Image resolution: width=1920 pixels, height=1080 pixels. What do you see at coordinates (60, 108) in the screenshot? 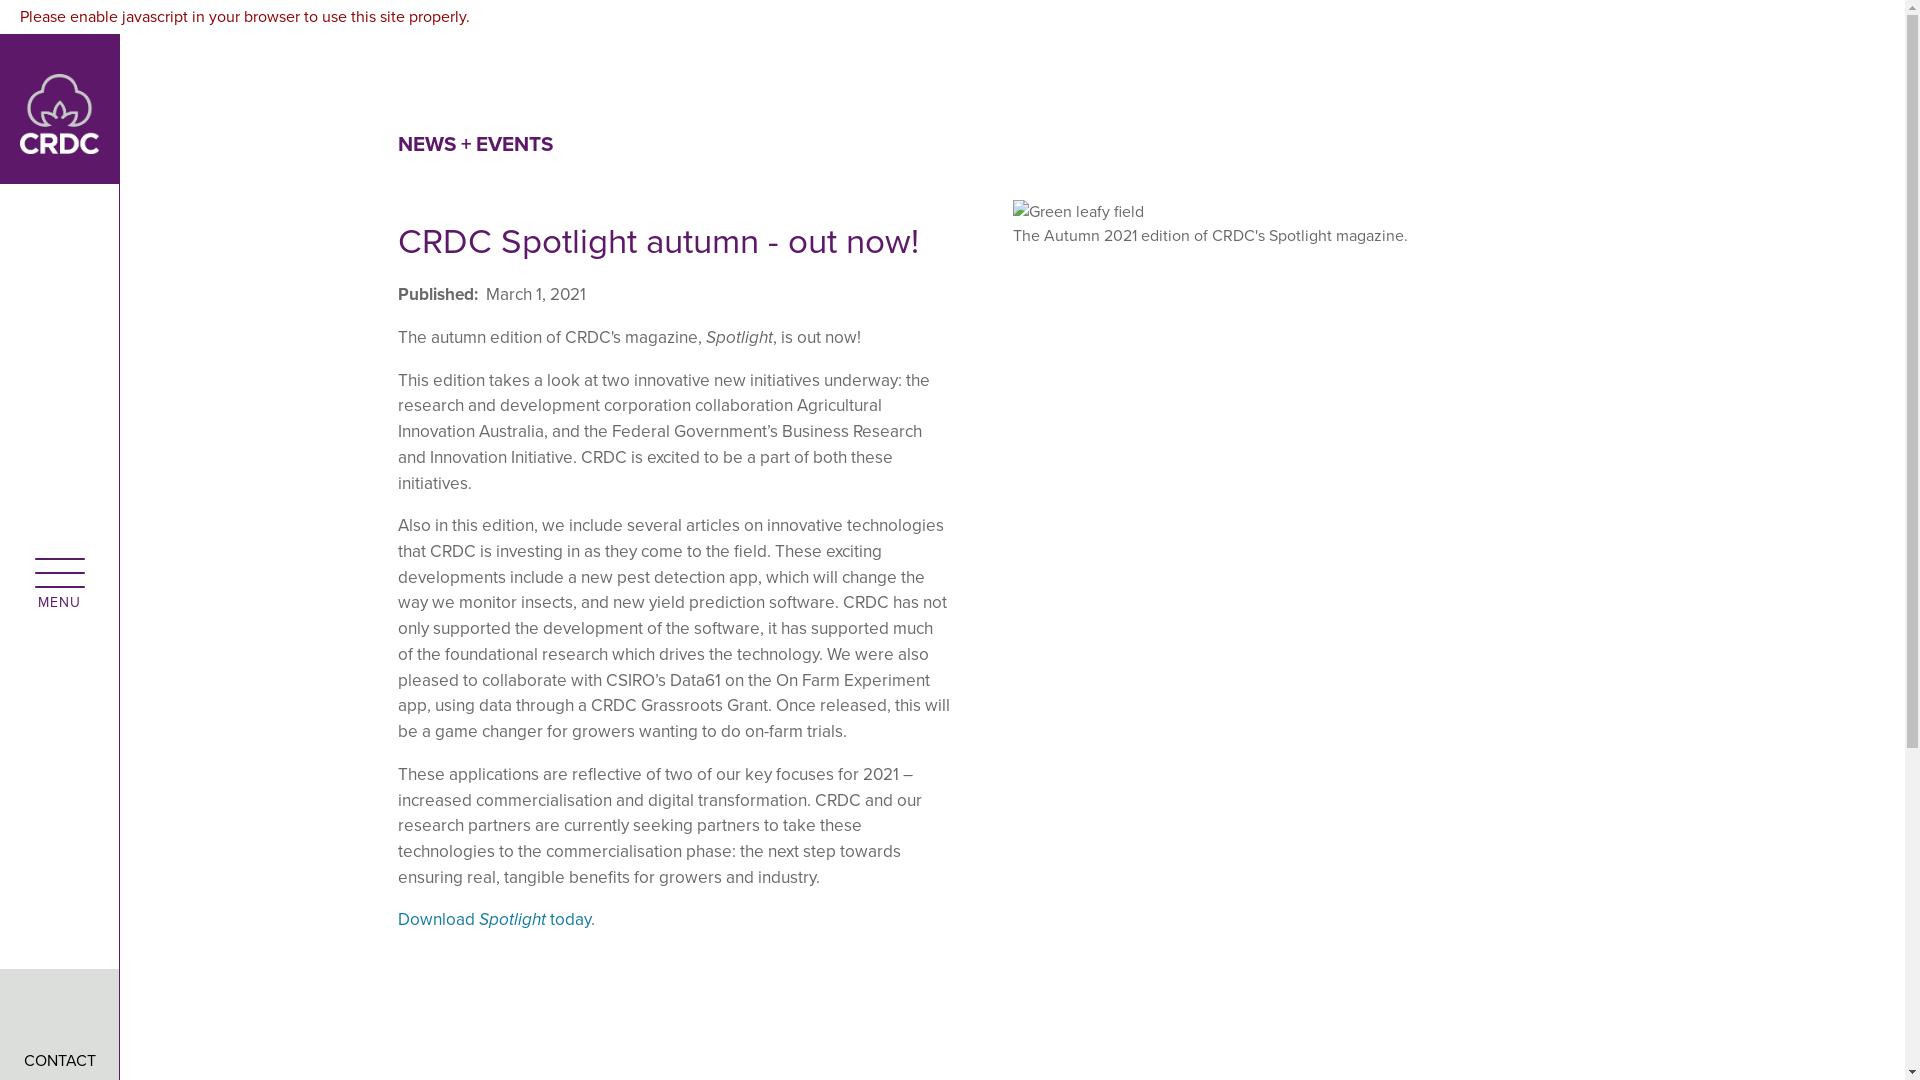
I see `Home` at bounding box center [60, 108].